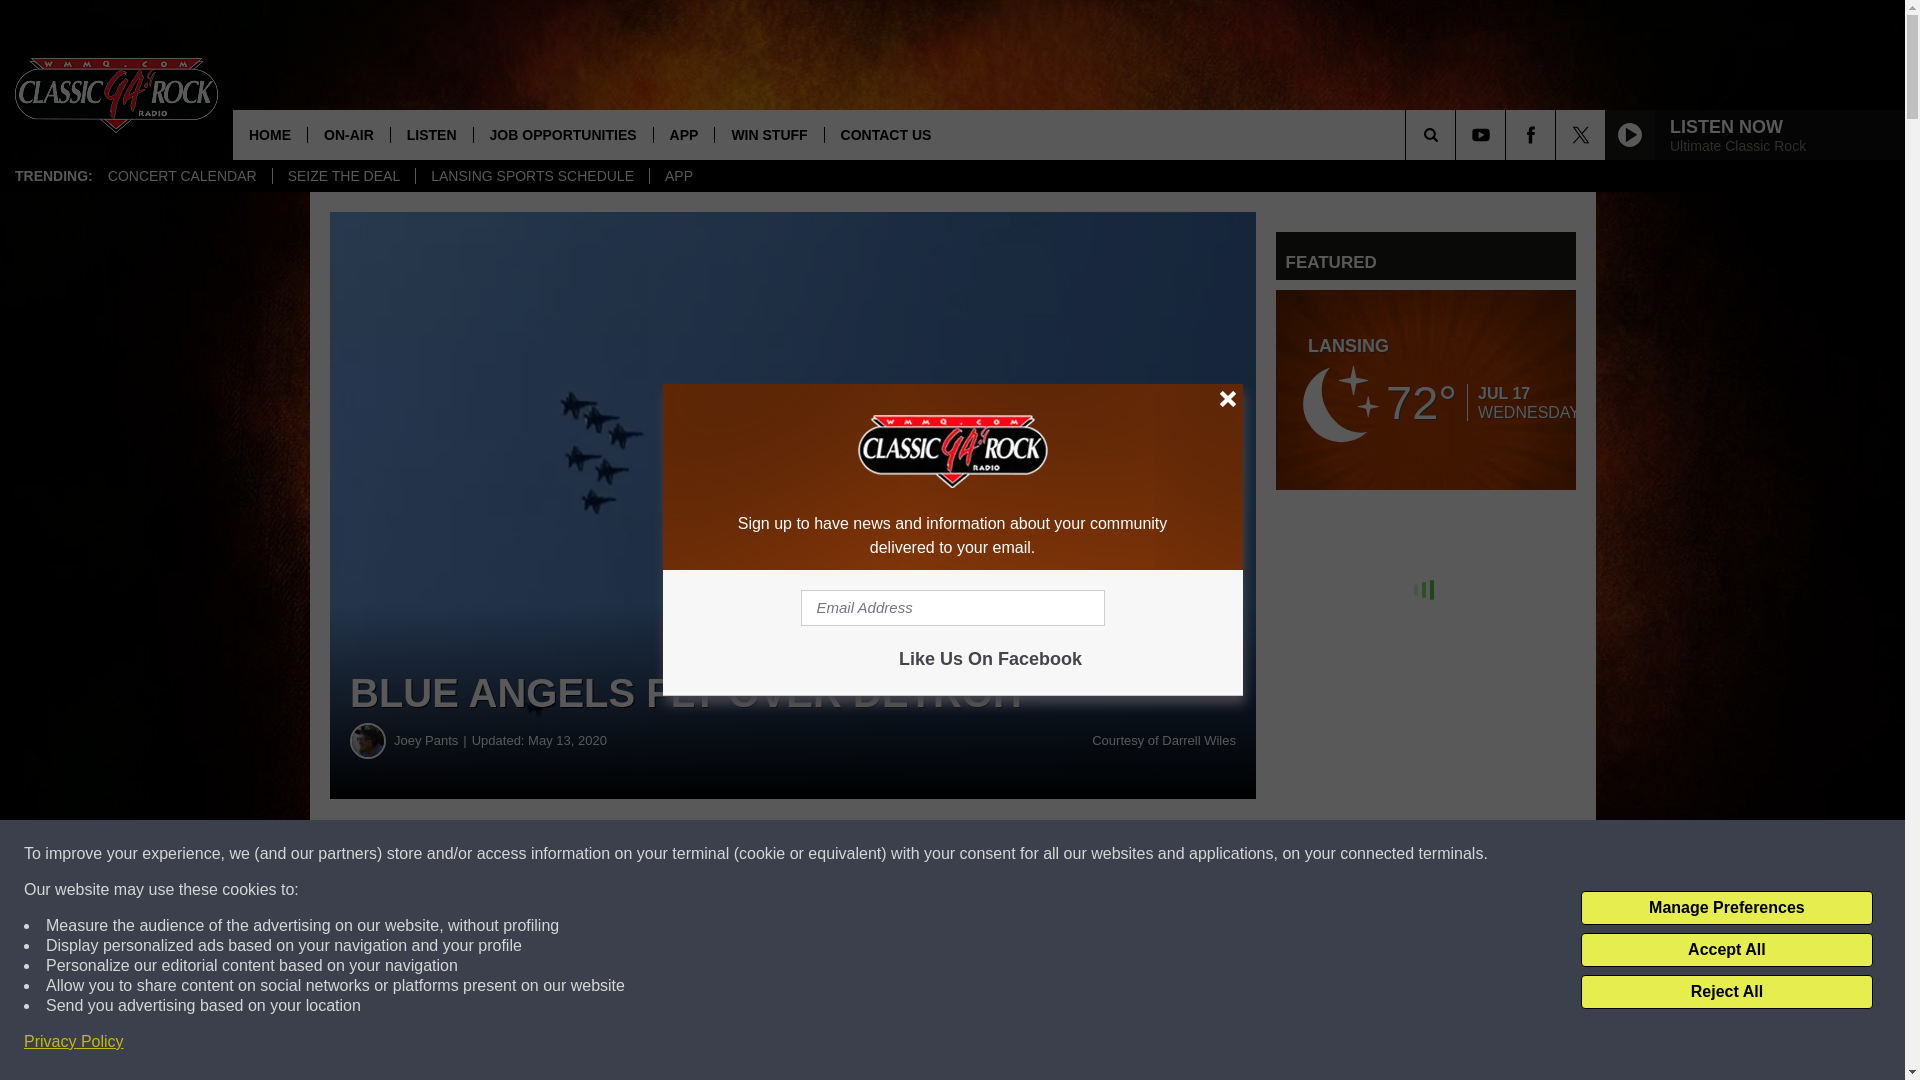 This screenshot has height=1080, width=1920. Describe the element at coordinates (348, 134) in the screenshot. I see `ON-AIR` at that location.